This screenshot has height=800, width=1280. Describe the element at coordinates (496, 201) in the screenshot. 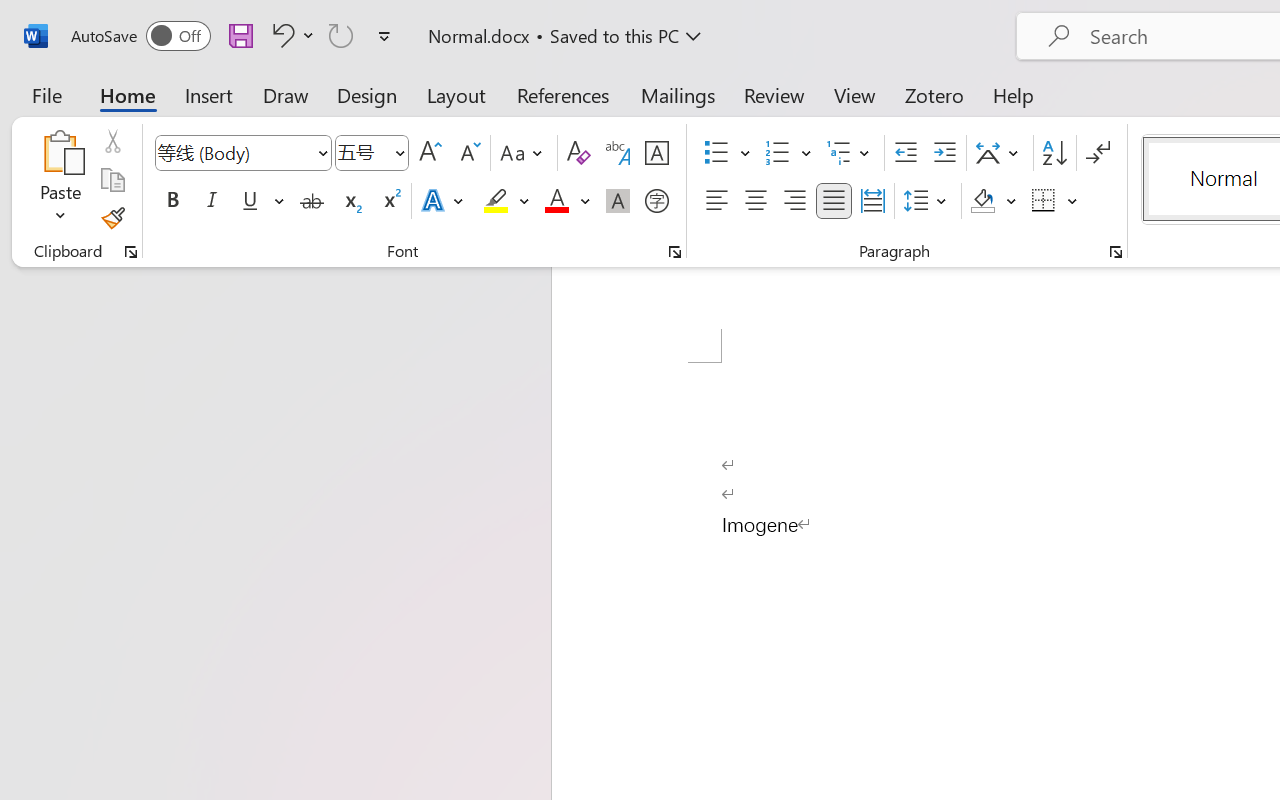

I see `Text Highlight Color Yellow` at that location.